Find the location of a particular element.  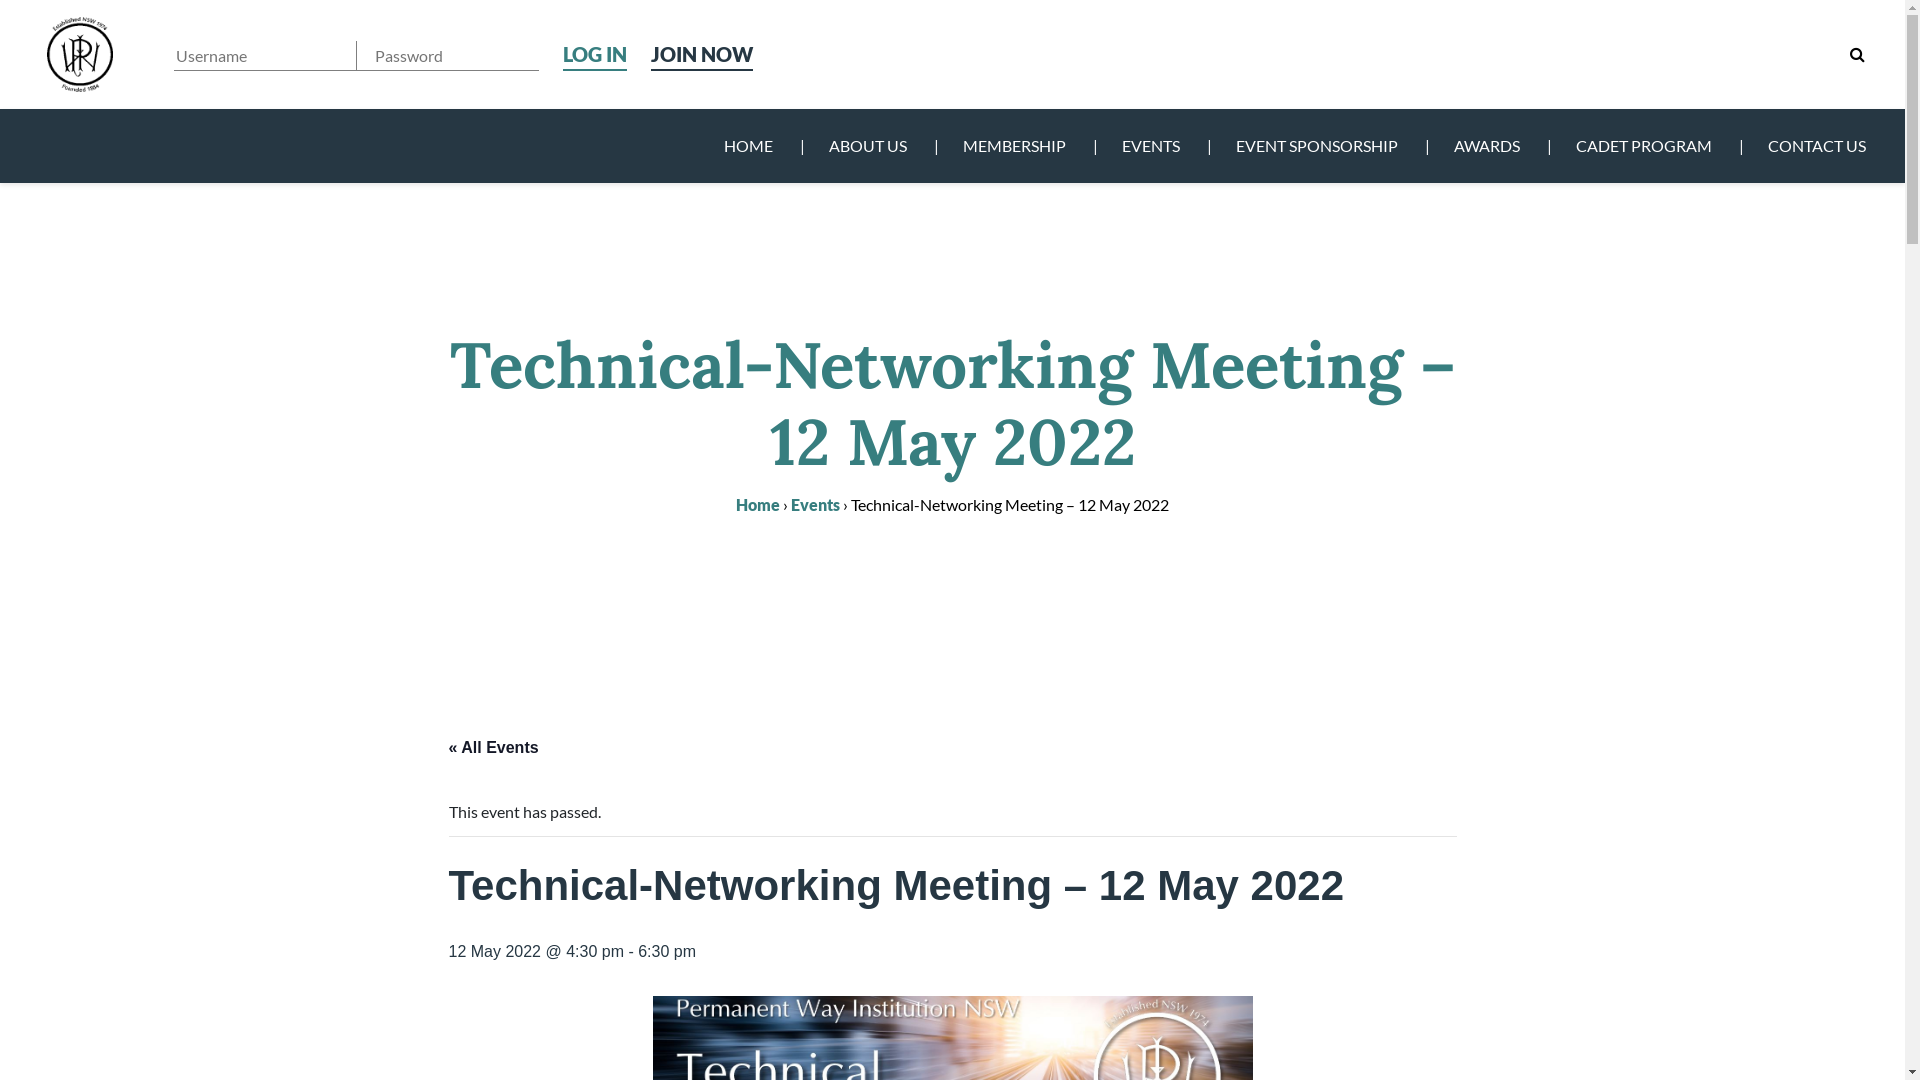

Search is located at coordinates (1858, 54).